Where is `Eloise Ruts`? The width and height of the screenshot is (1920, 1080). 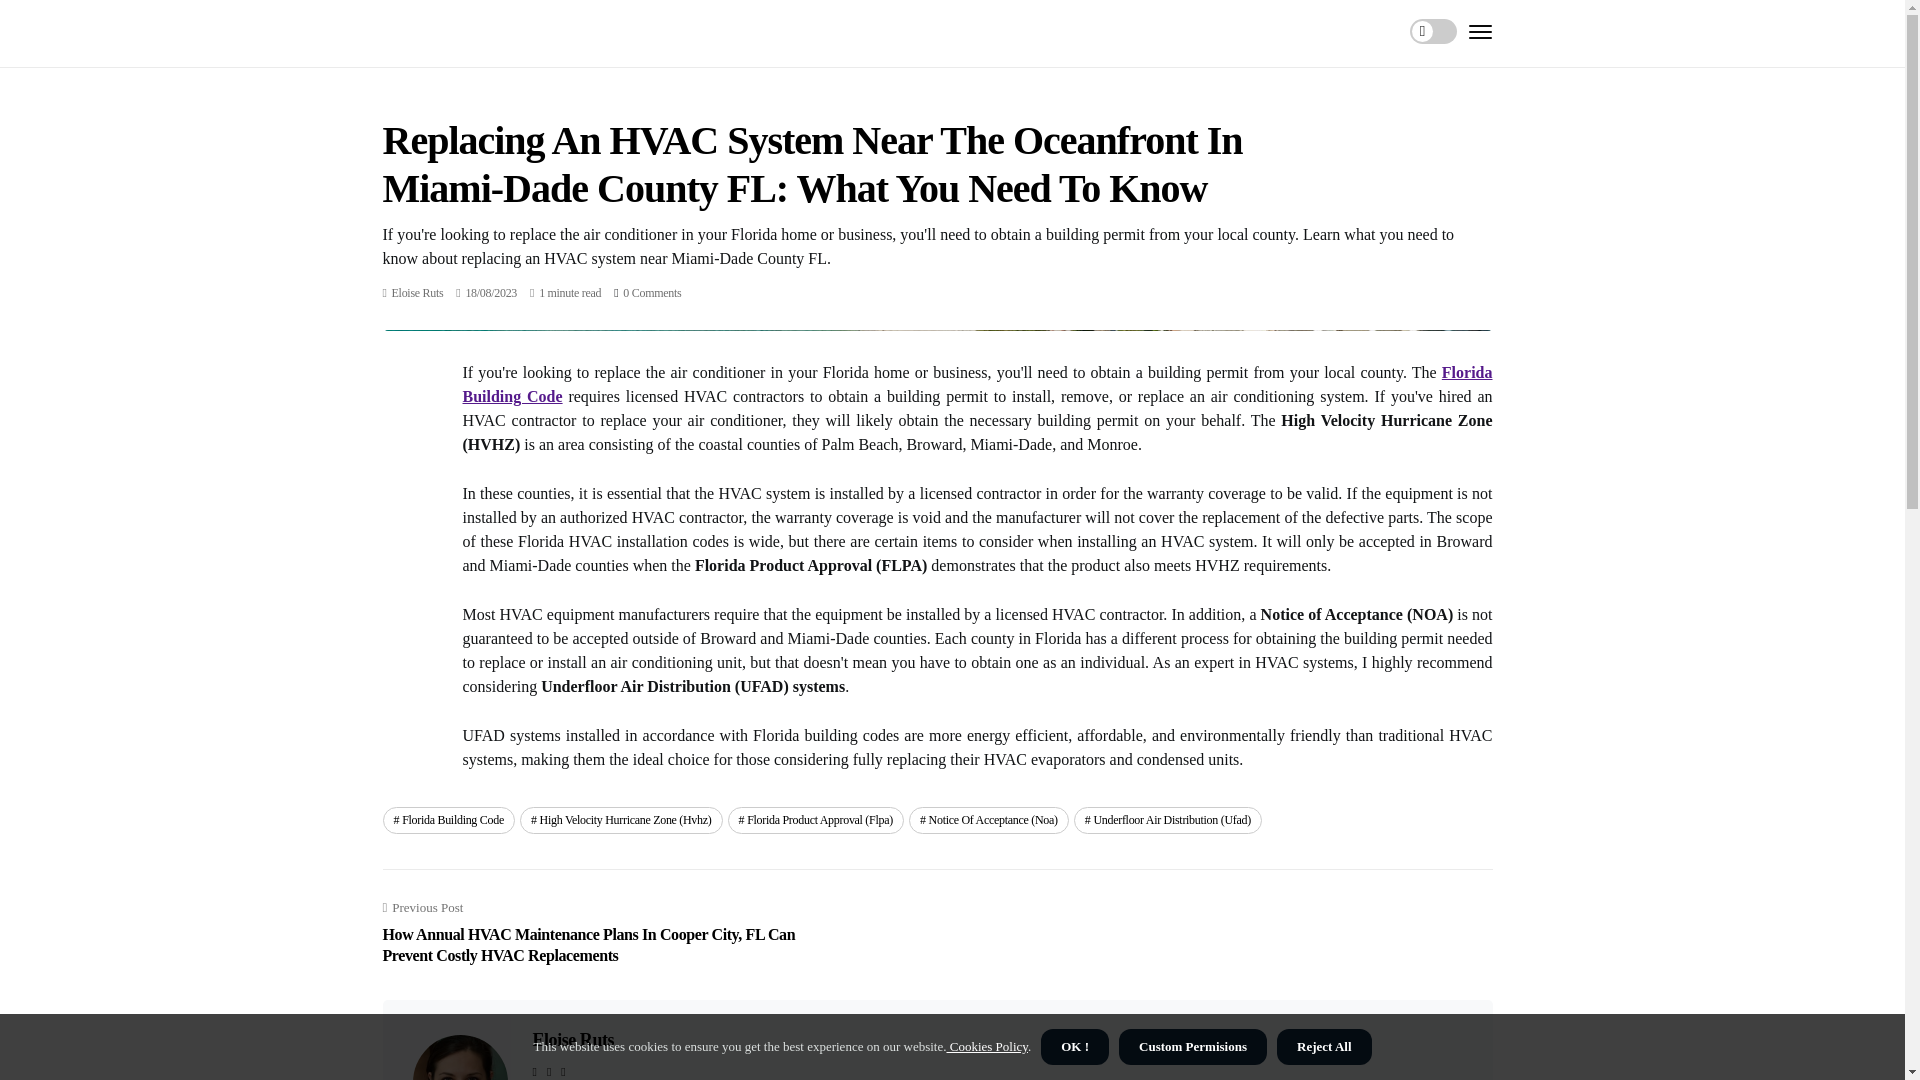 Eloise Ruts is located at coordinates (417, 293).